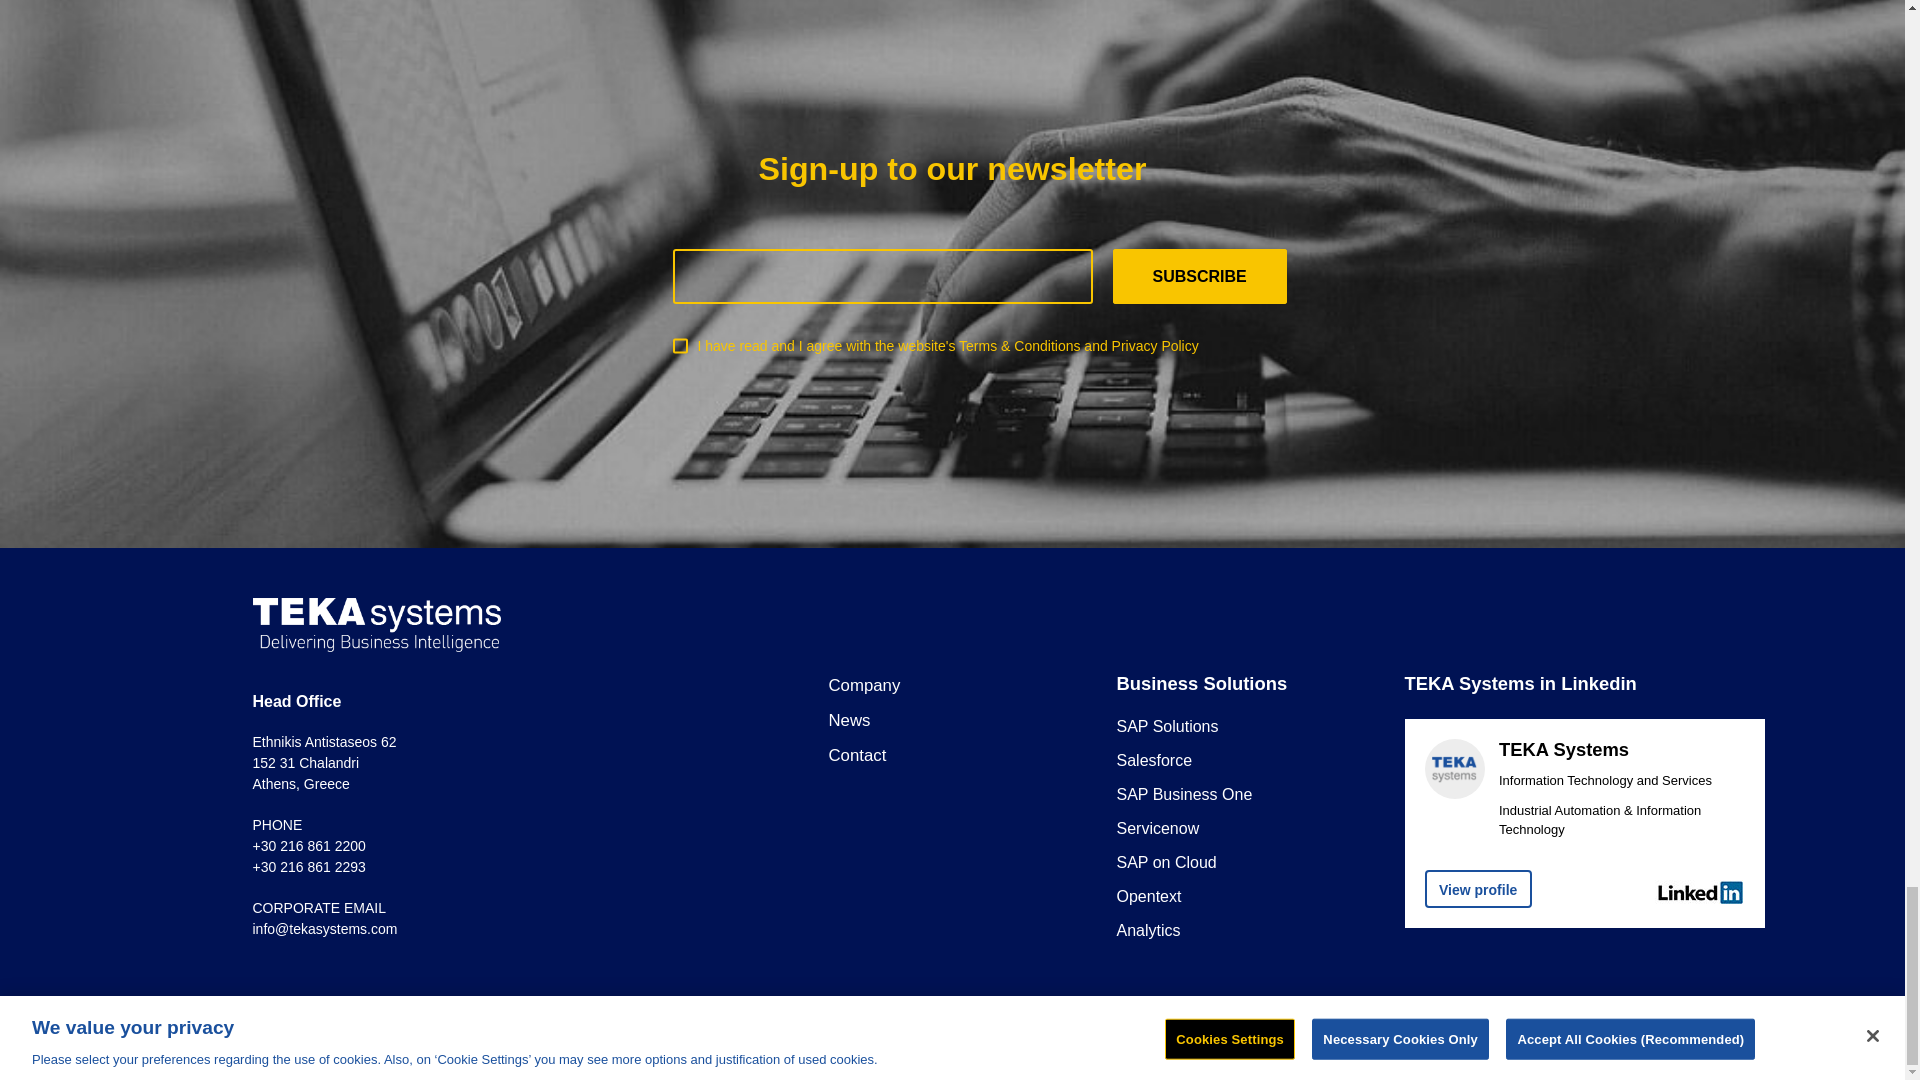  Describe the element at coordinates (1198, 276) in the screenshot. I see `SUBSCRIBE` at that location.